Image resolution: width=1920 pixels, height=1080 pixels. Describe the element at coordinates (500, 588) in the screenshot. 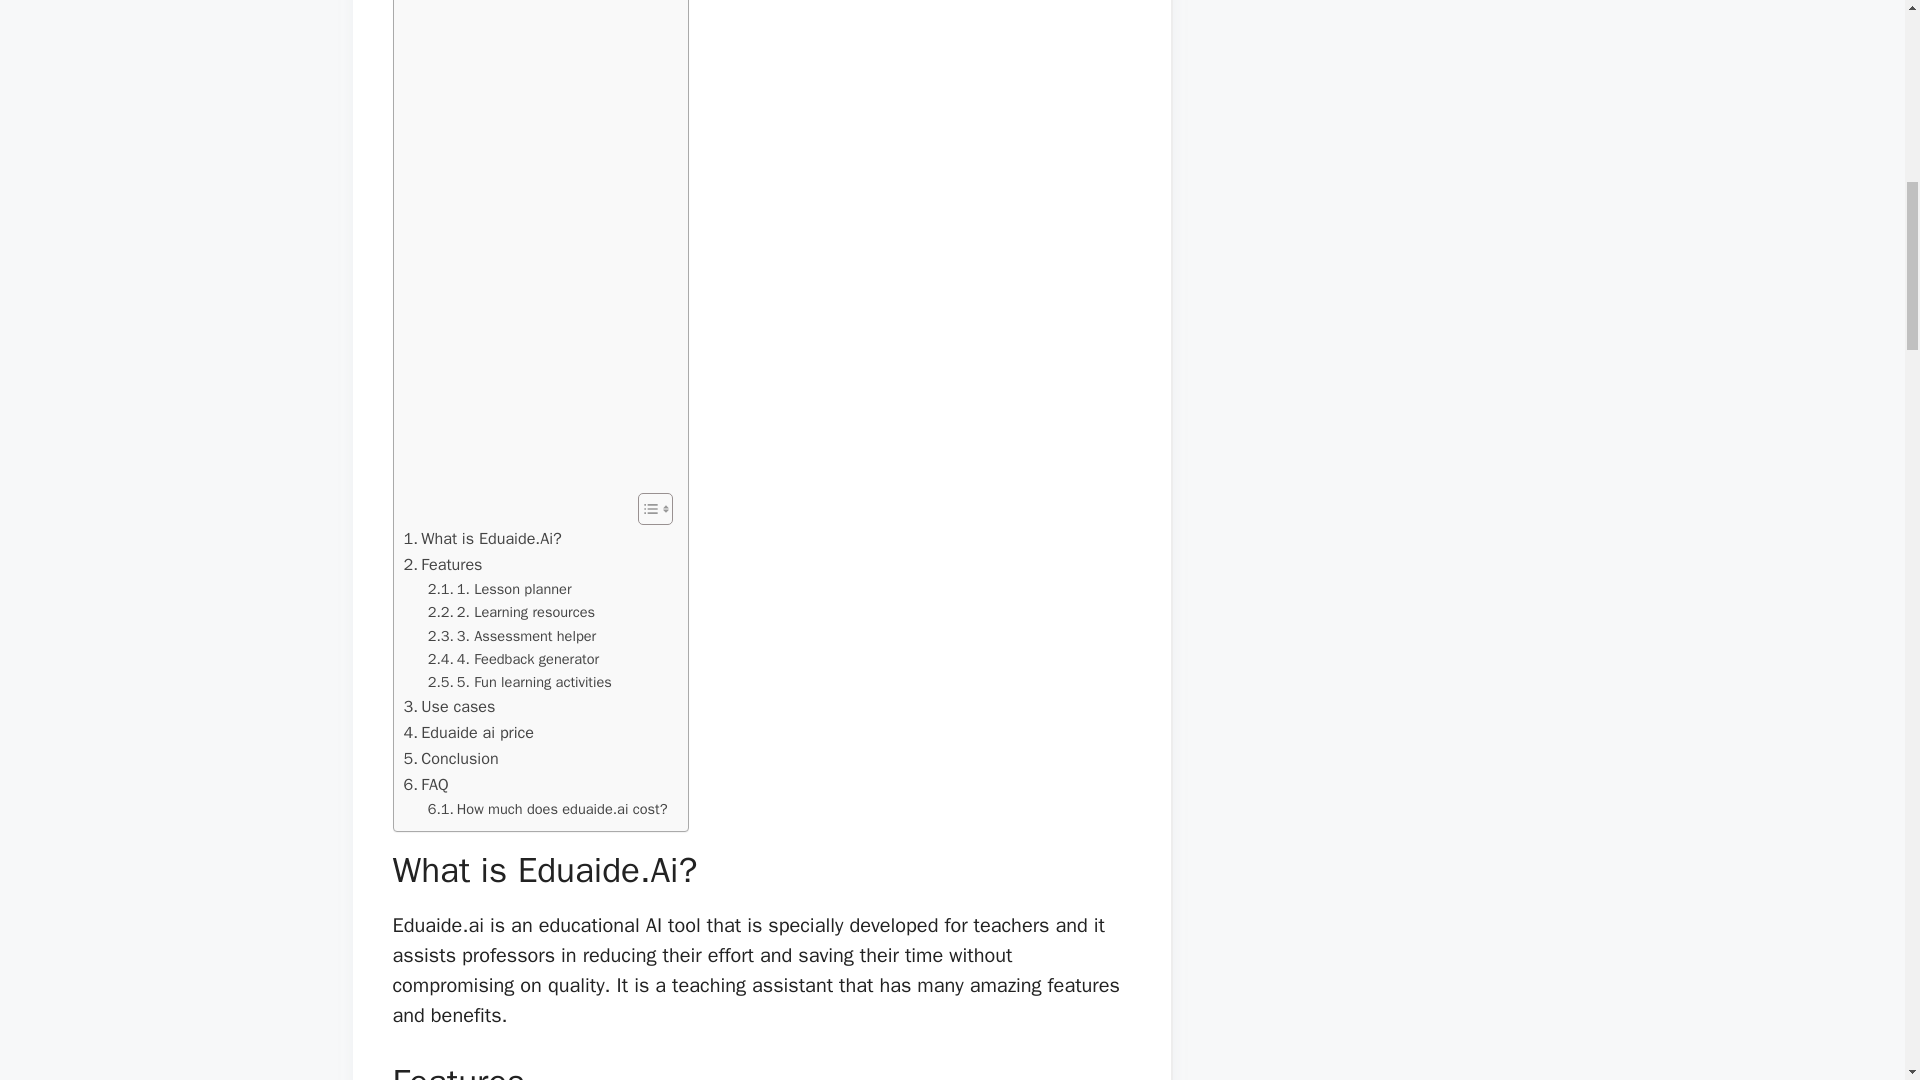

I see `1. Lesson planner` at that location.